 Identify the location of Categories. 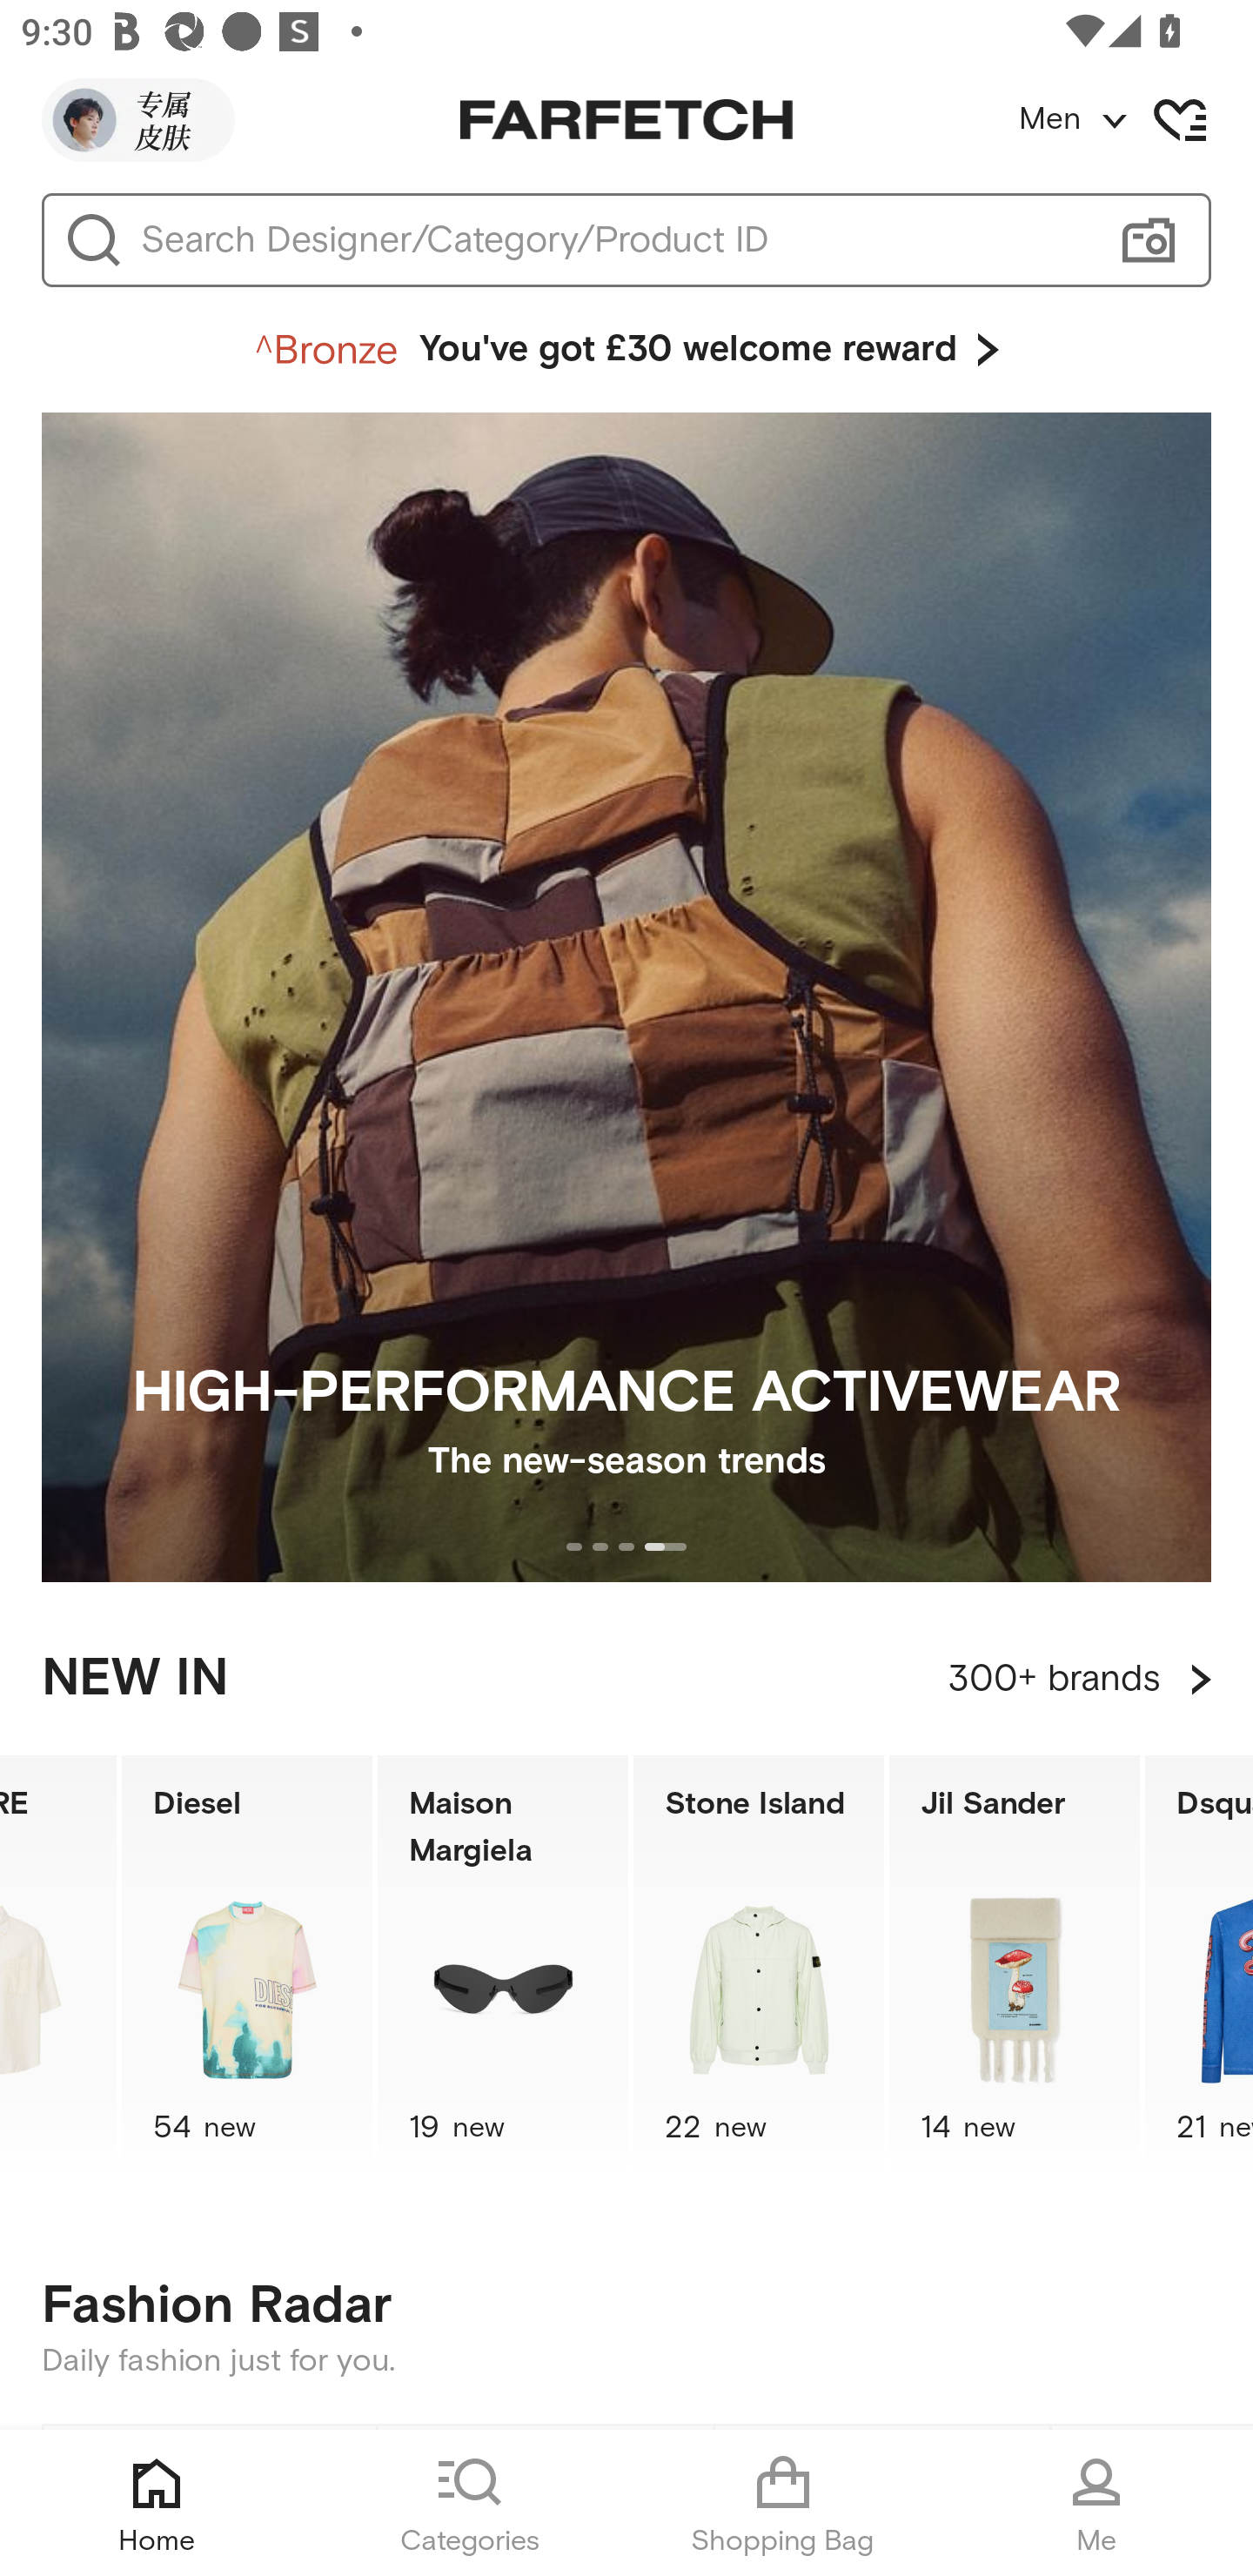
(470, 2503).